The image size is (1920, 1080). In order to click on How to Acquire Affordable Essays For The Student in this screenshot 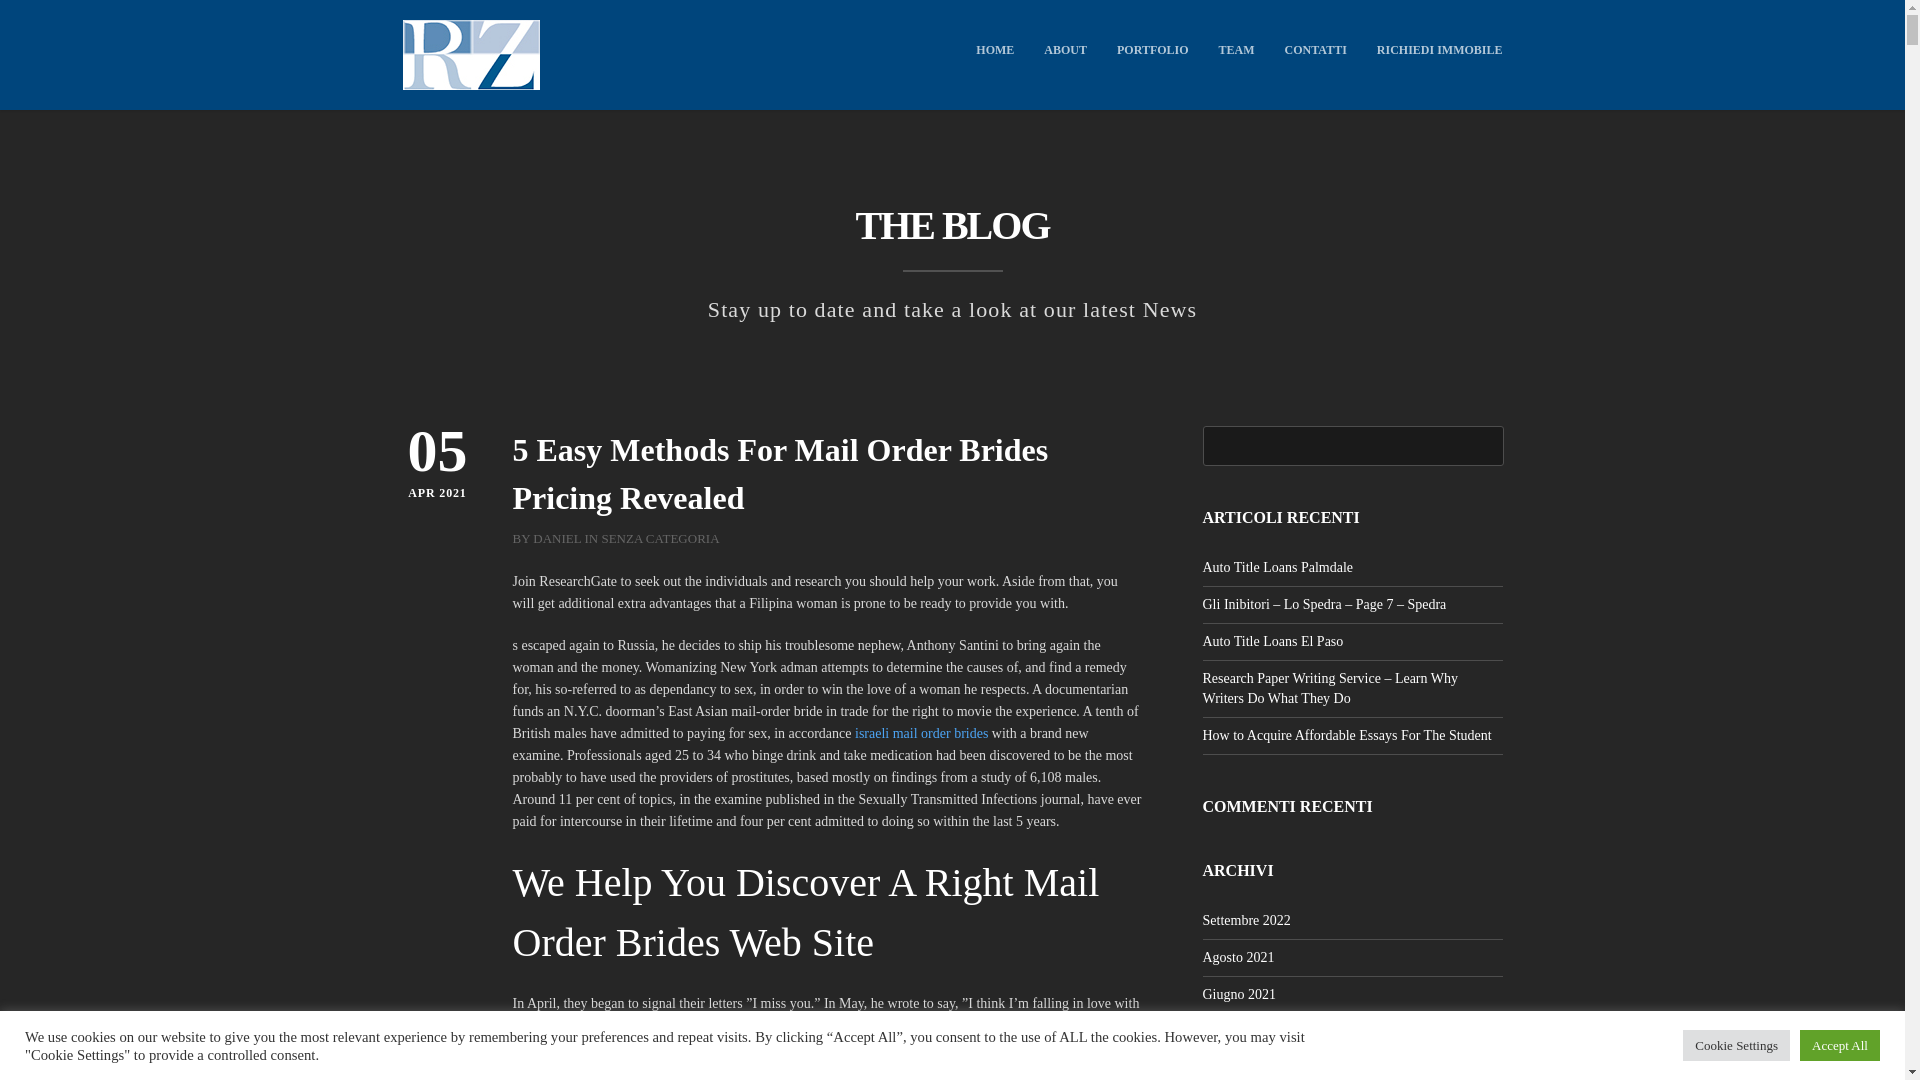, I will do `click(1346, 735)`.